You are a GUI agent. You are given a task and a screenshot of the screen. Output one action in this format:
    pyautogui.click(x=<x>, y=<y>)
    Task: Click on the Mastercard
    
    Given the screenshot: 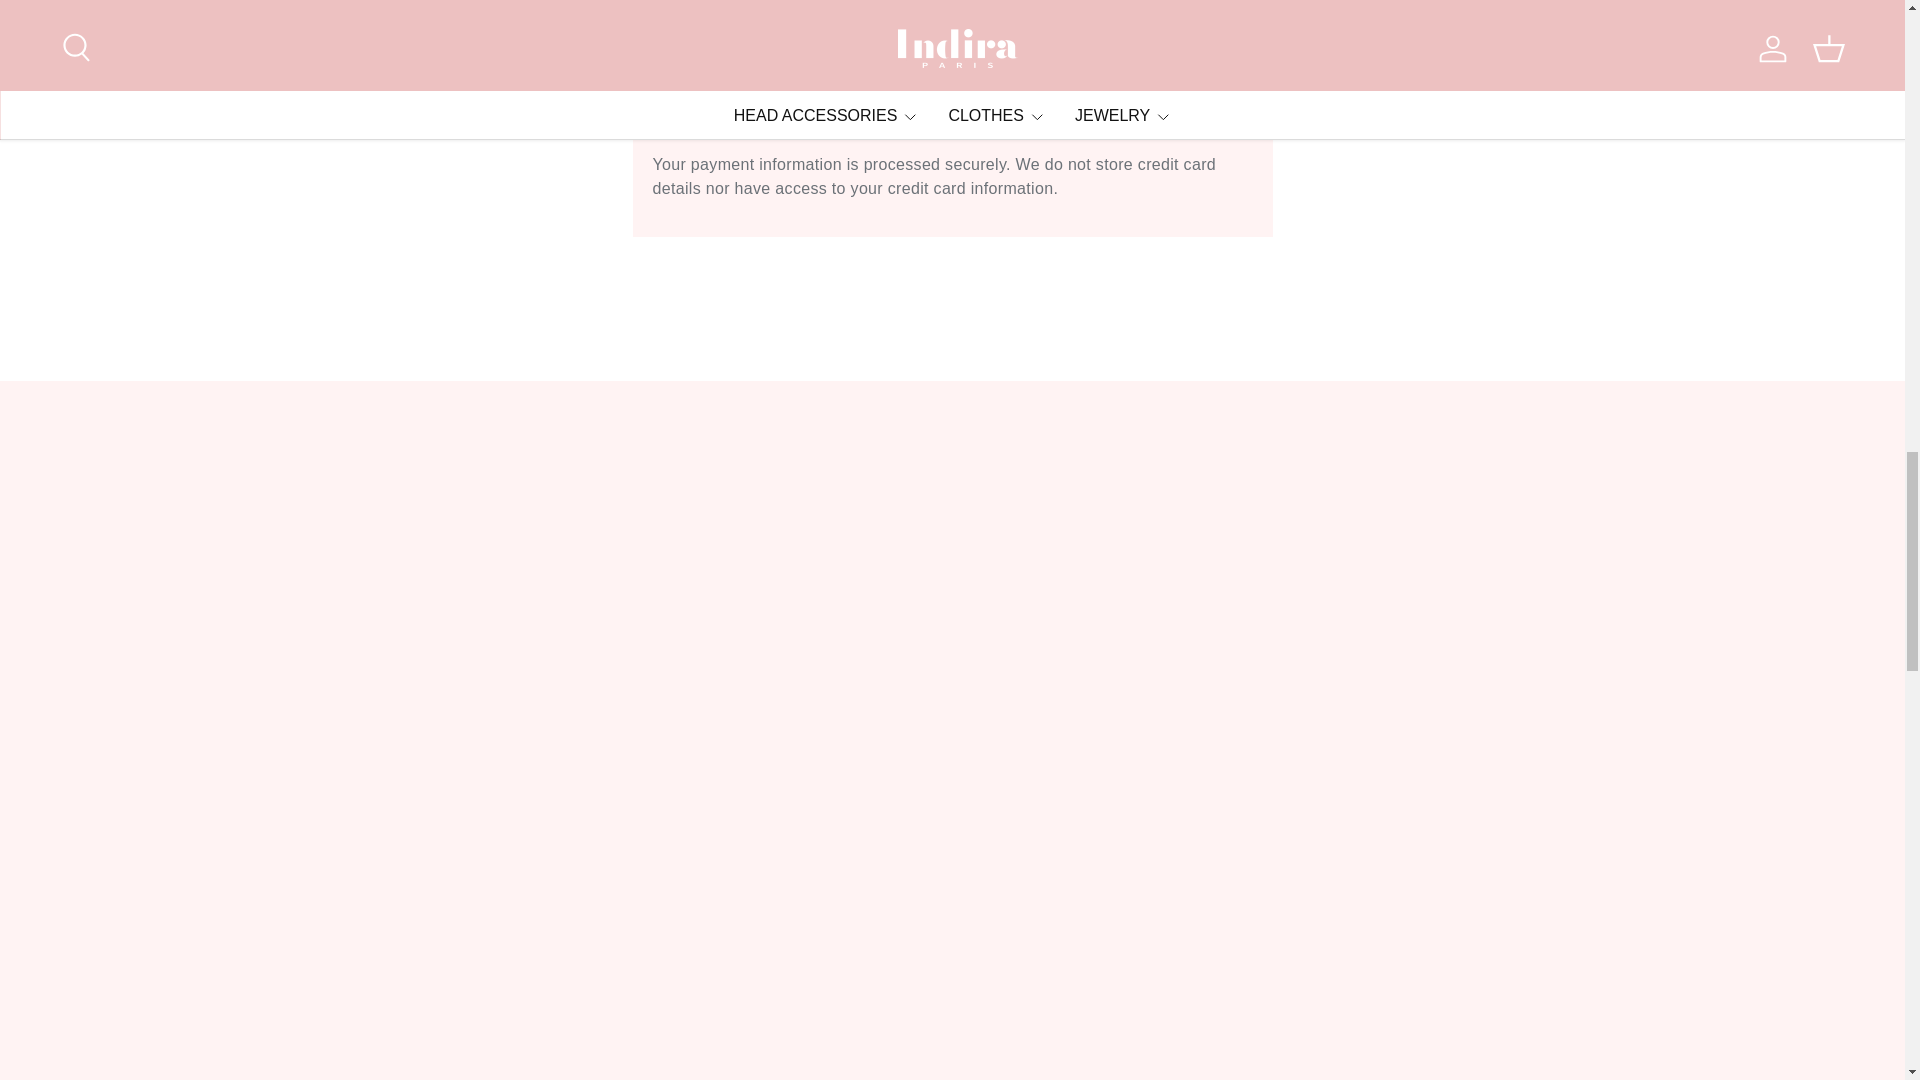 What is the action you would take?
    pyautogui.click(x=785, y=117)
    